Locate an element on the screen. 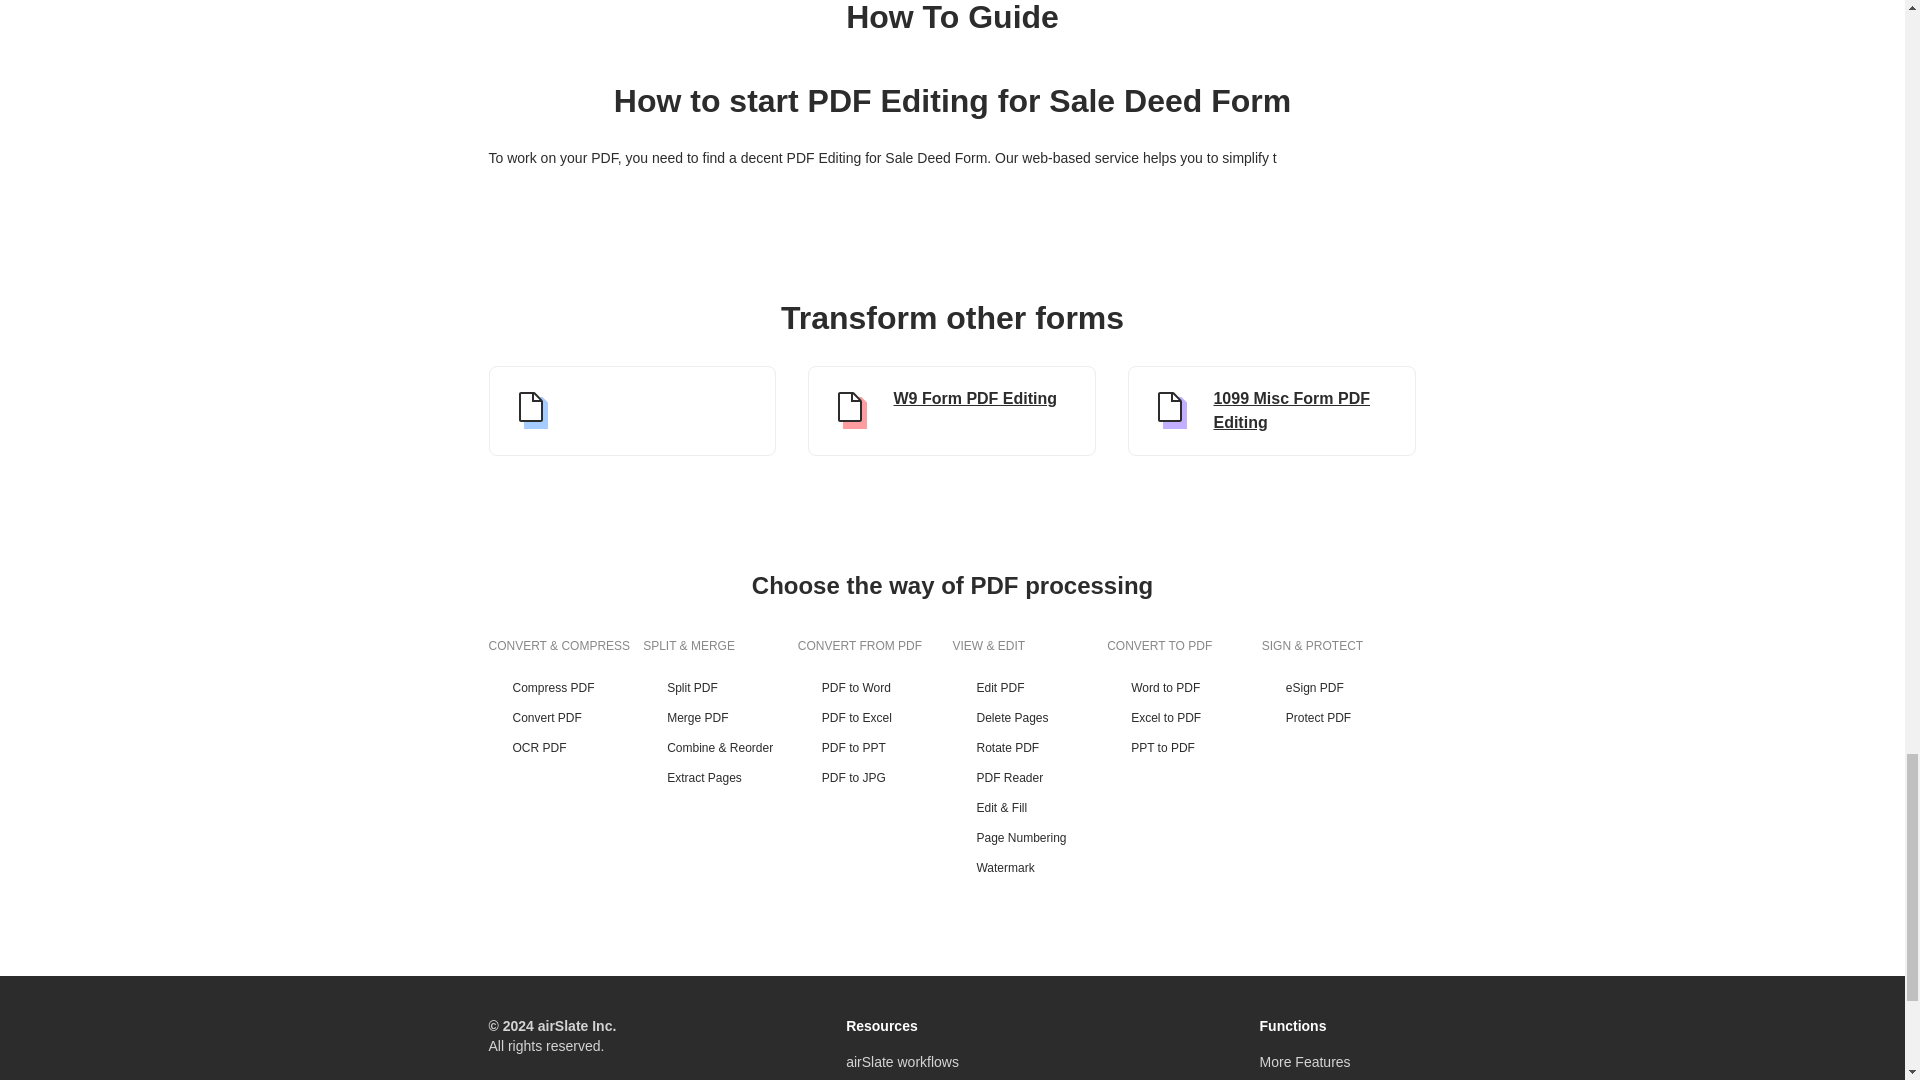  Word to PDF is located at coordinates (1184, 688).